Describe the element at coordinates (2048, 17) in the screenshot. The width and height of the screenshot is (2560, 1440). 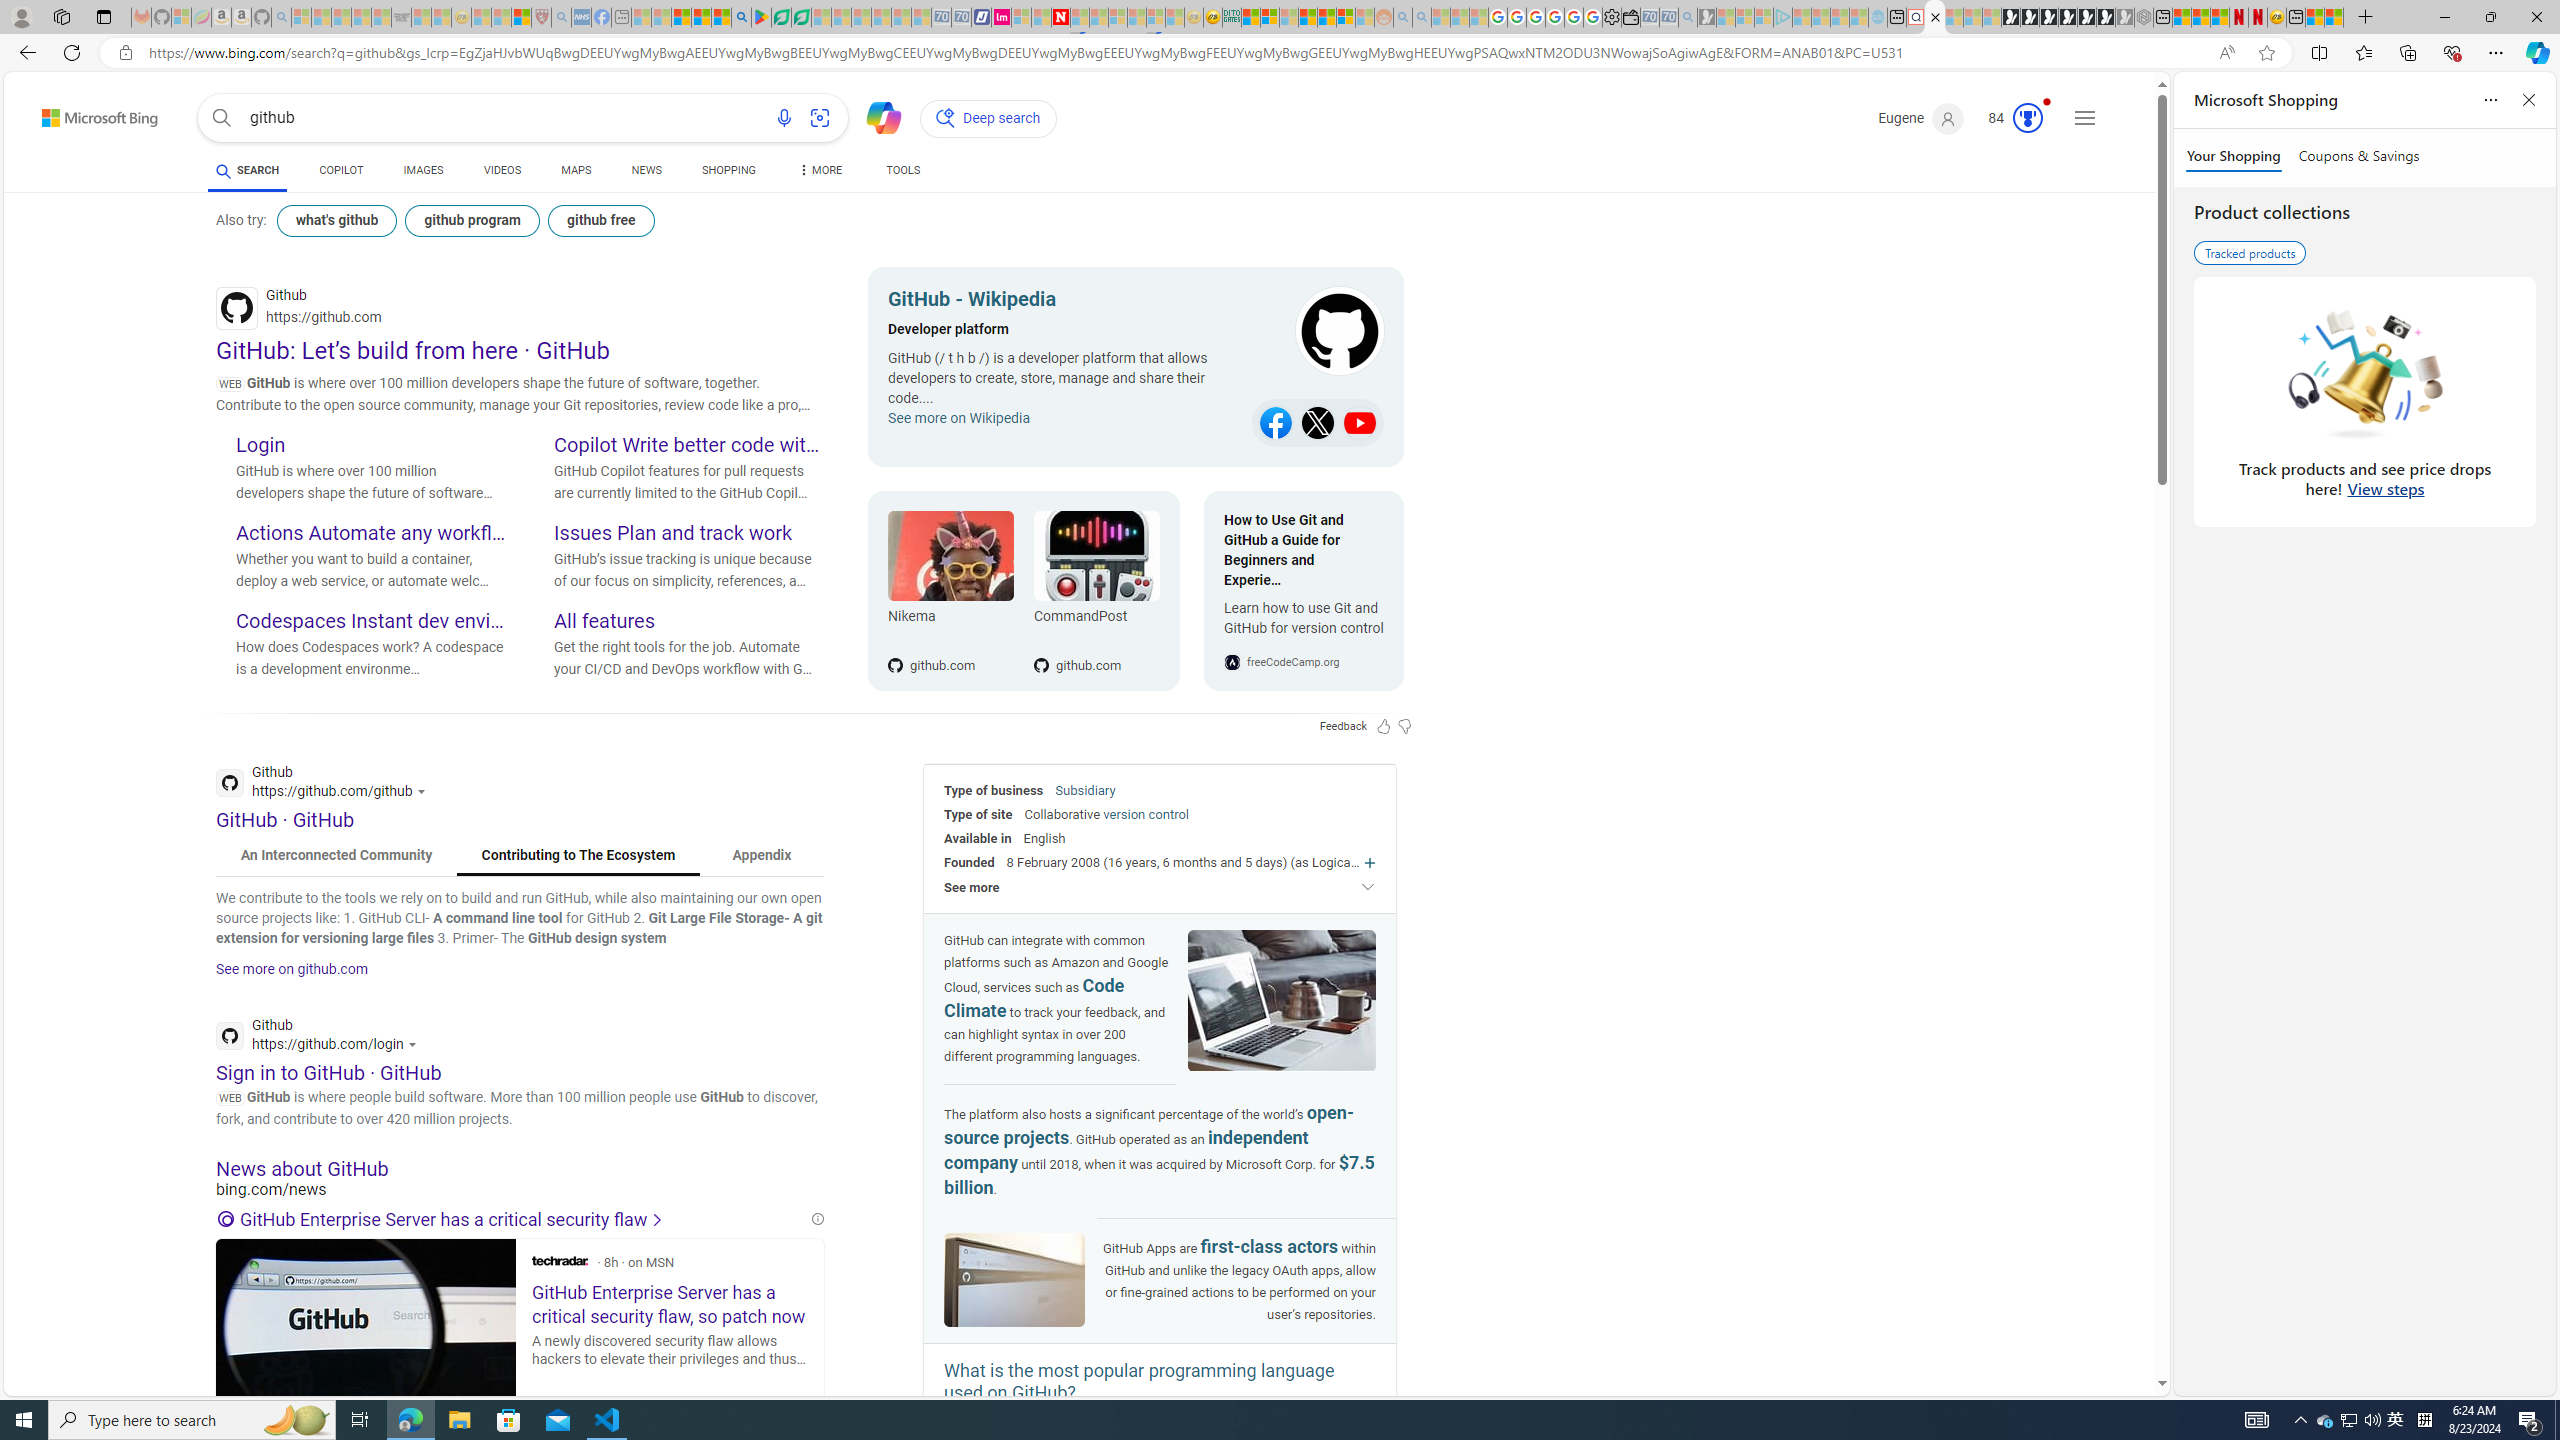
I see `Play Cave FRVR in your browser | Games from Microsoft Start` at that location.